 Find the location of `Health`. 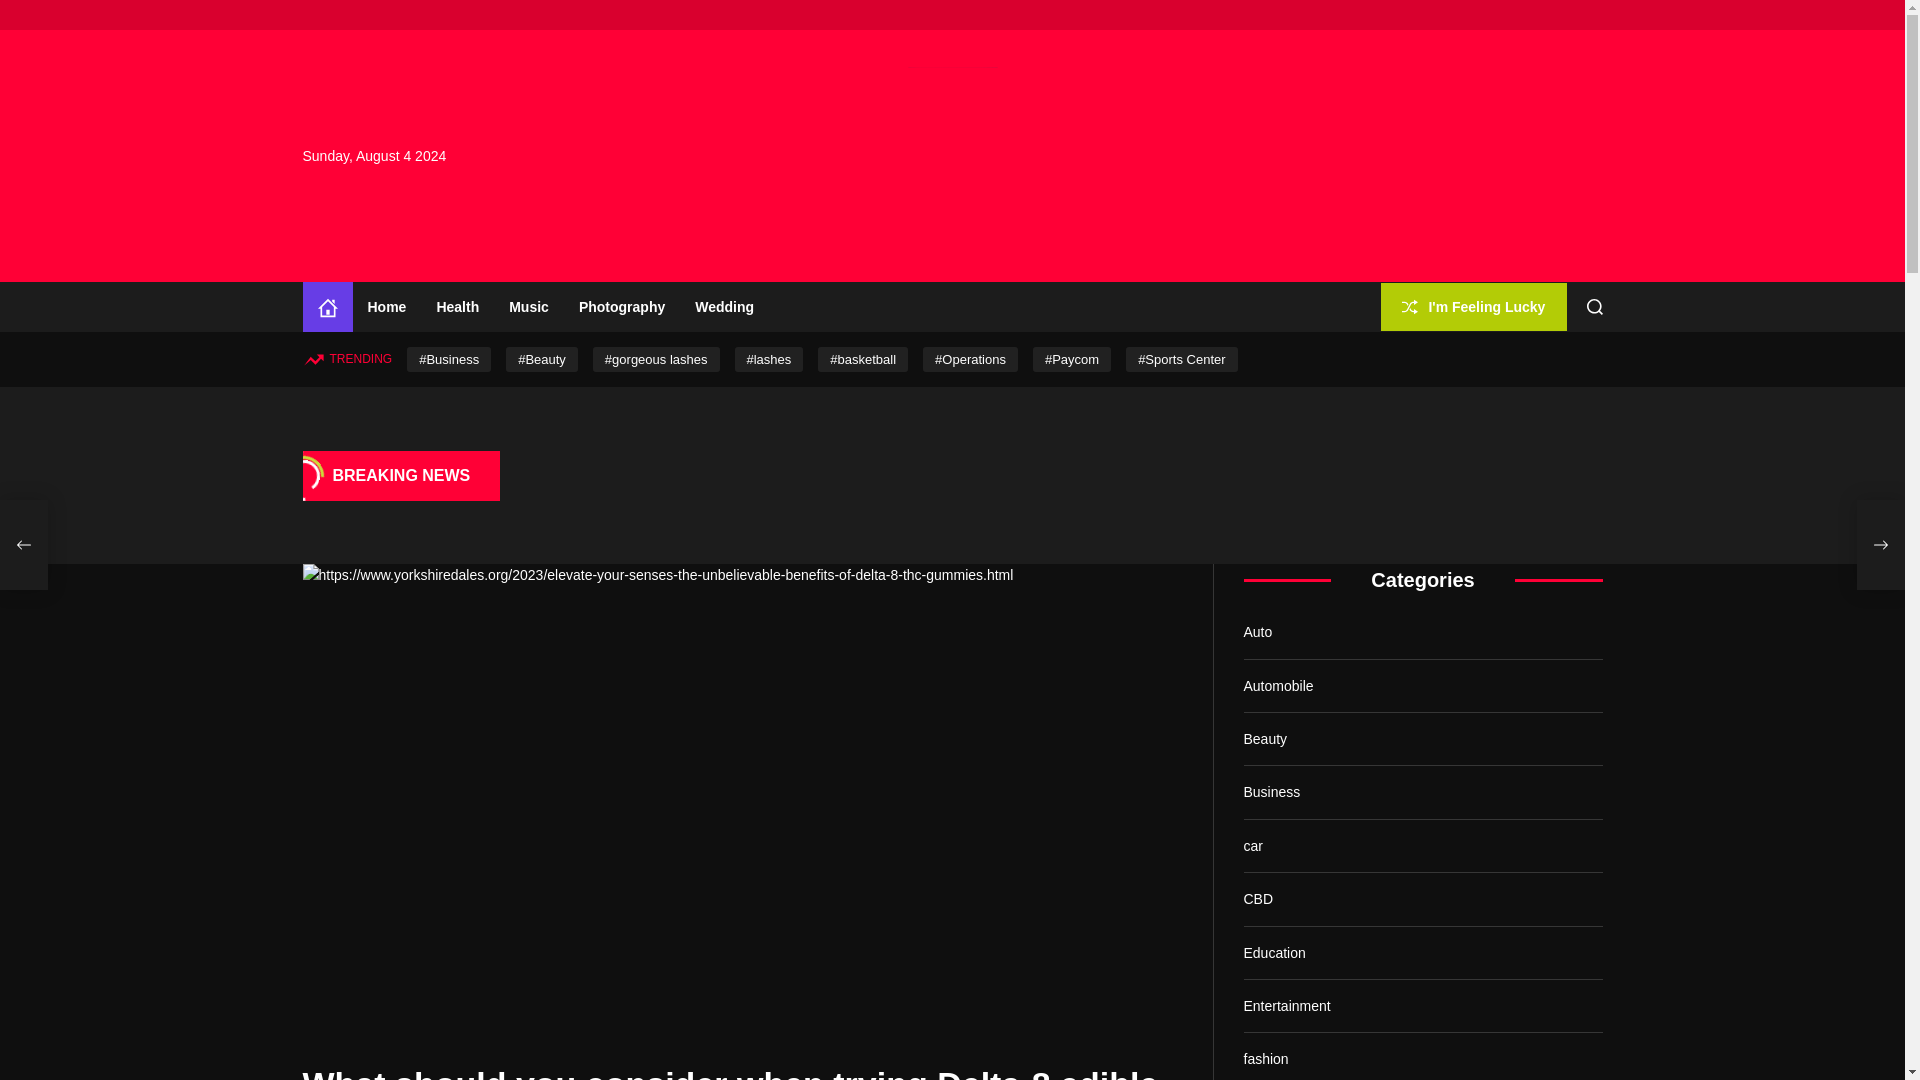

Health is located at coordinates (456, 306).